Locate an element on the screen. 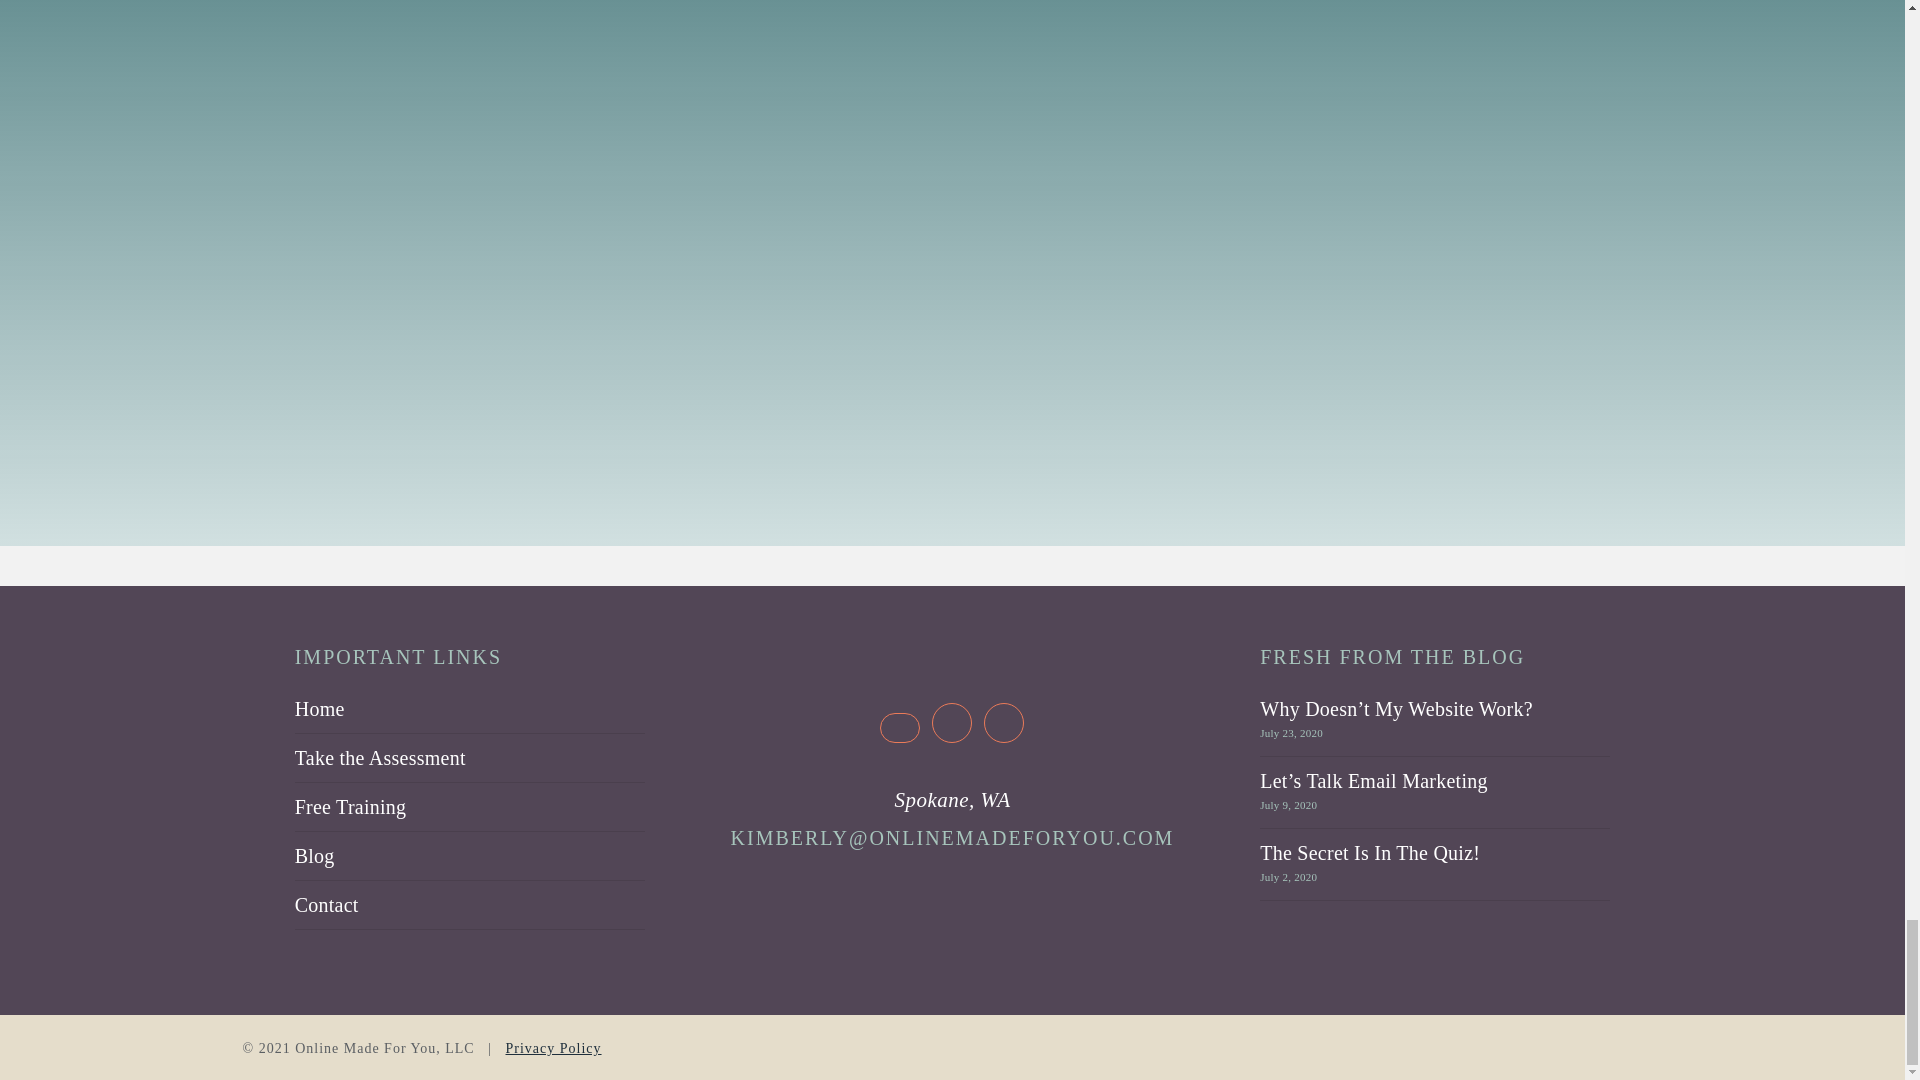 The height and width of the screenshot is (1080, 1920). Contact is located at coordinates (470, 904).